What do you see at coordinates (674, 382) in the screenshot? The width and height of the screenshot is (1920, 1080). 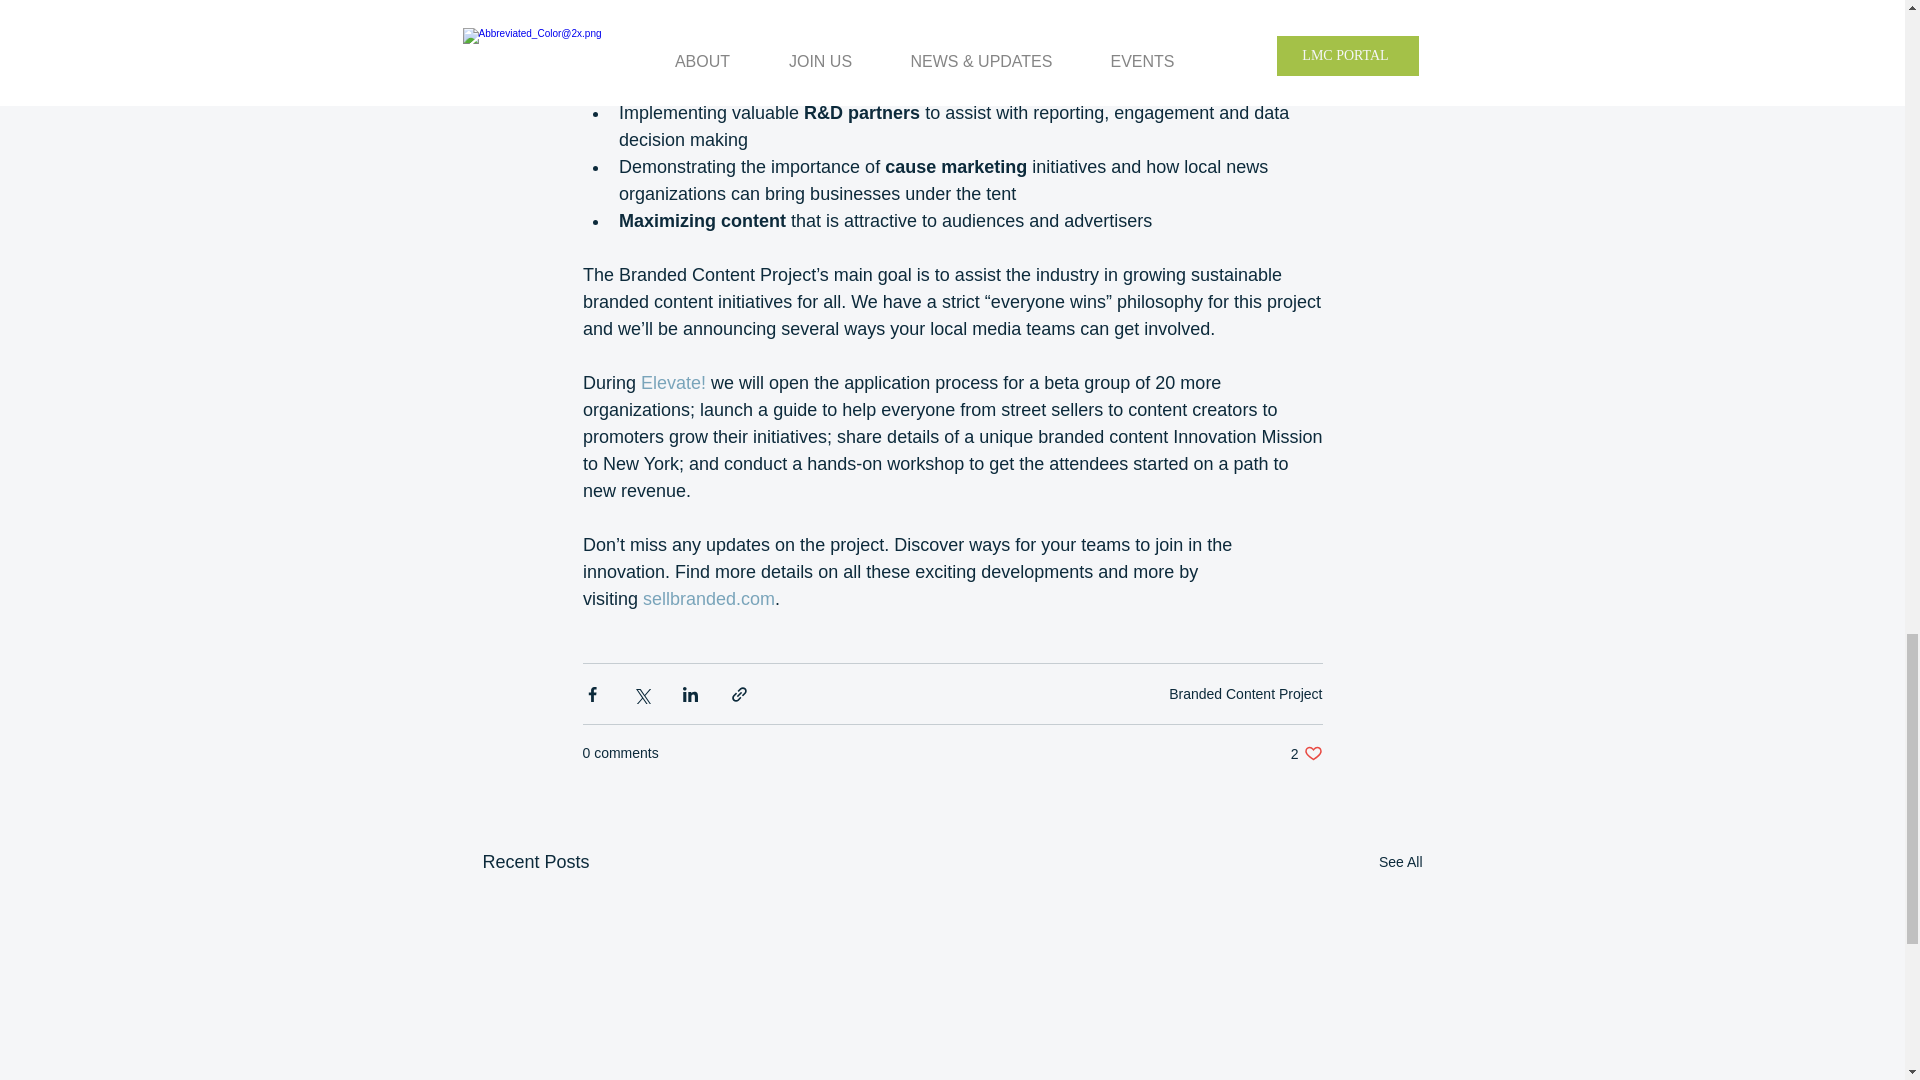 I see `Elevate!` at bounding box center [674, 382].